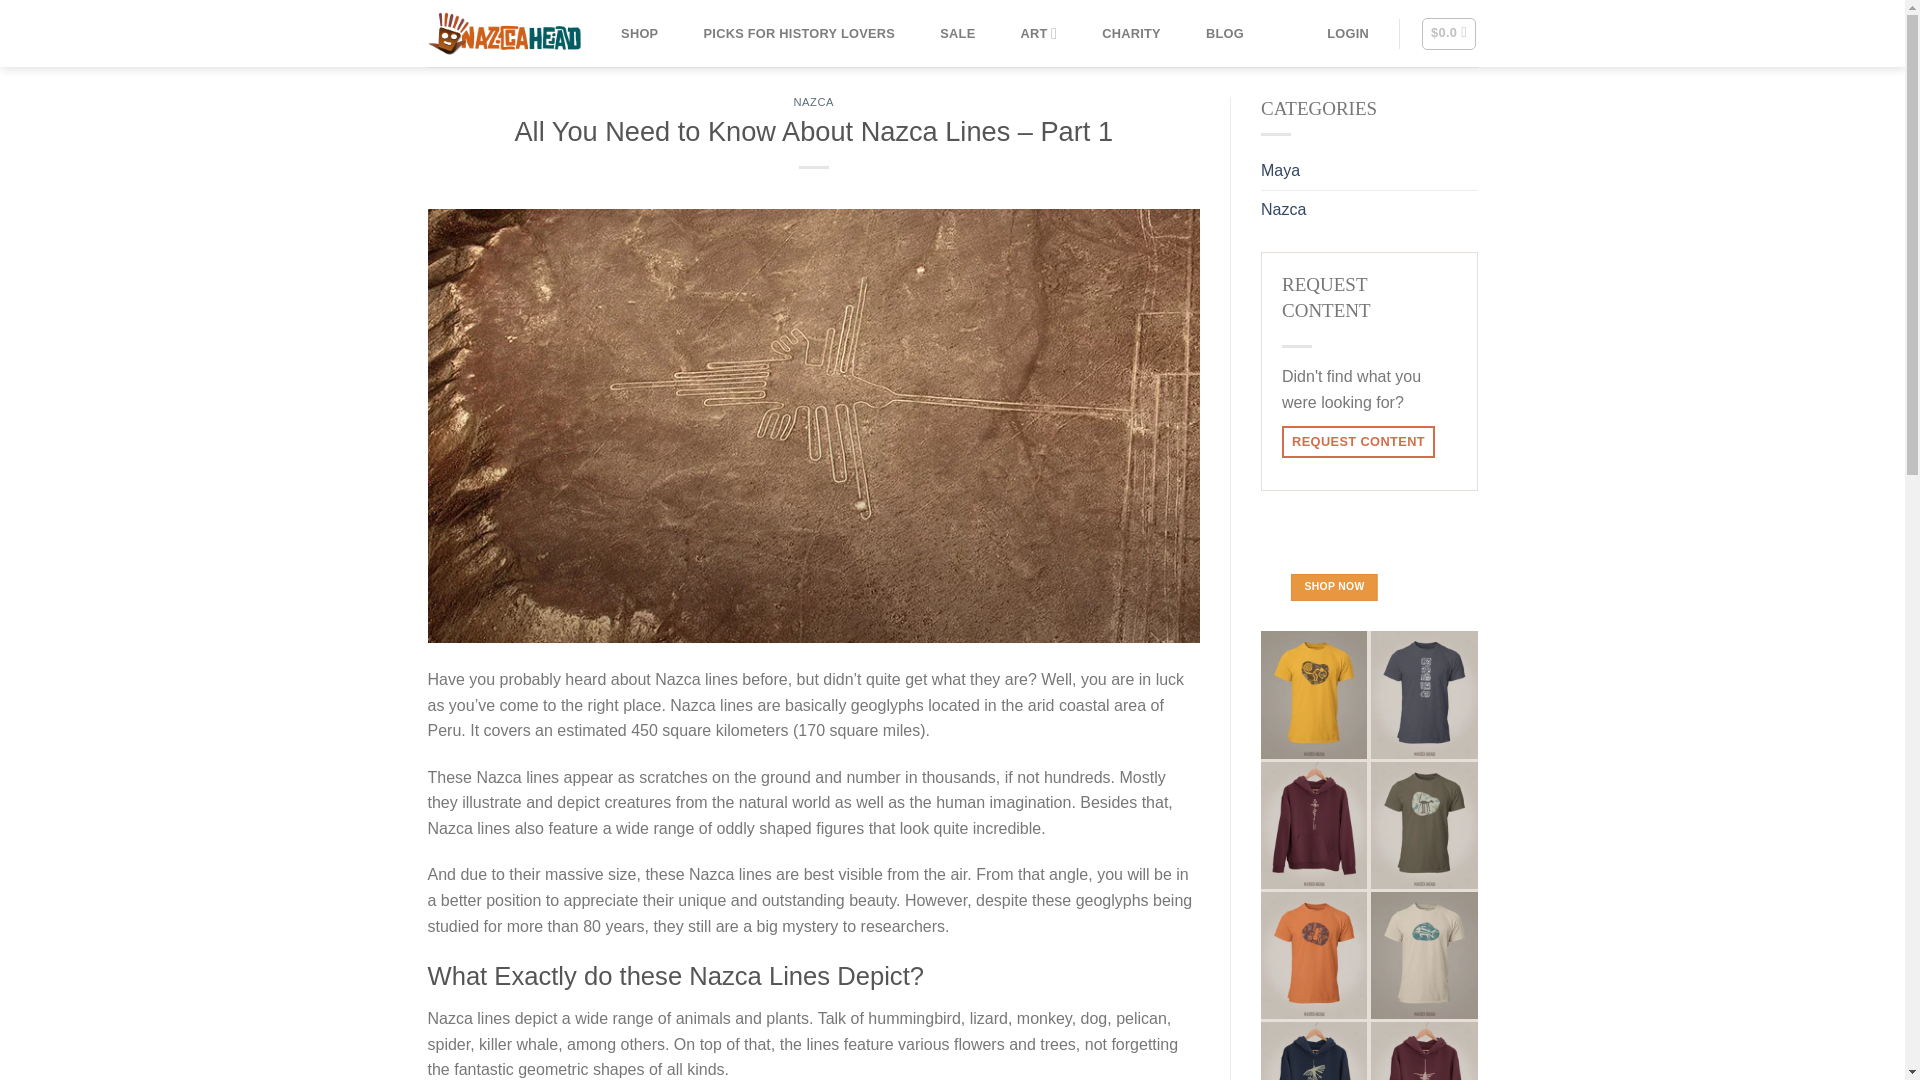  Describe the element at coordinates (1280, 171) in the screenshot. I see `Maya` at that location.